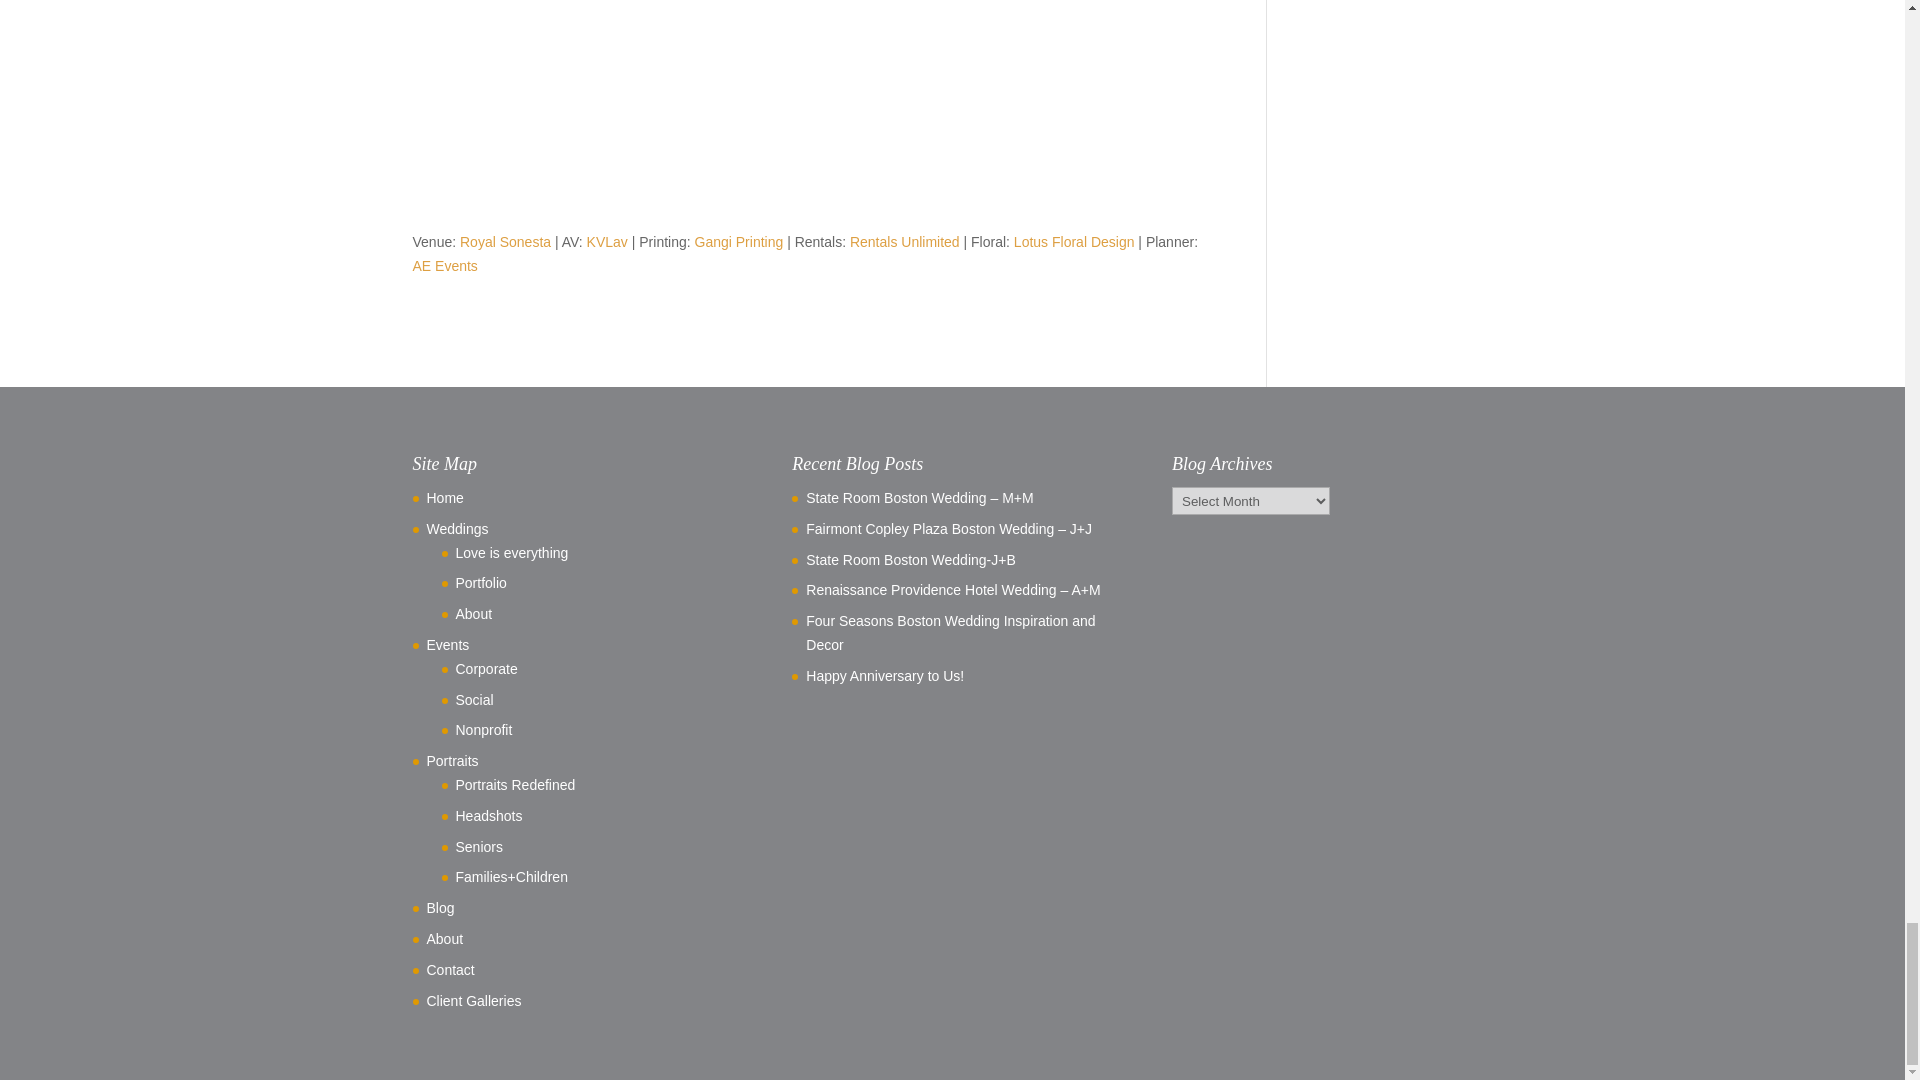 The width and height of the screenshot is (1920, 1080). What do you see at coordinates (607, 242) in the screenshot?
I see `KVLav` at bounding box center [607, 242].